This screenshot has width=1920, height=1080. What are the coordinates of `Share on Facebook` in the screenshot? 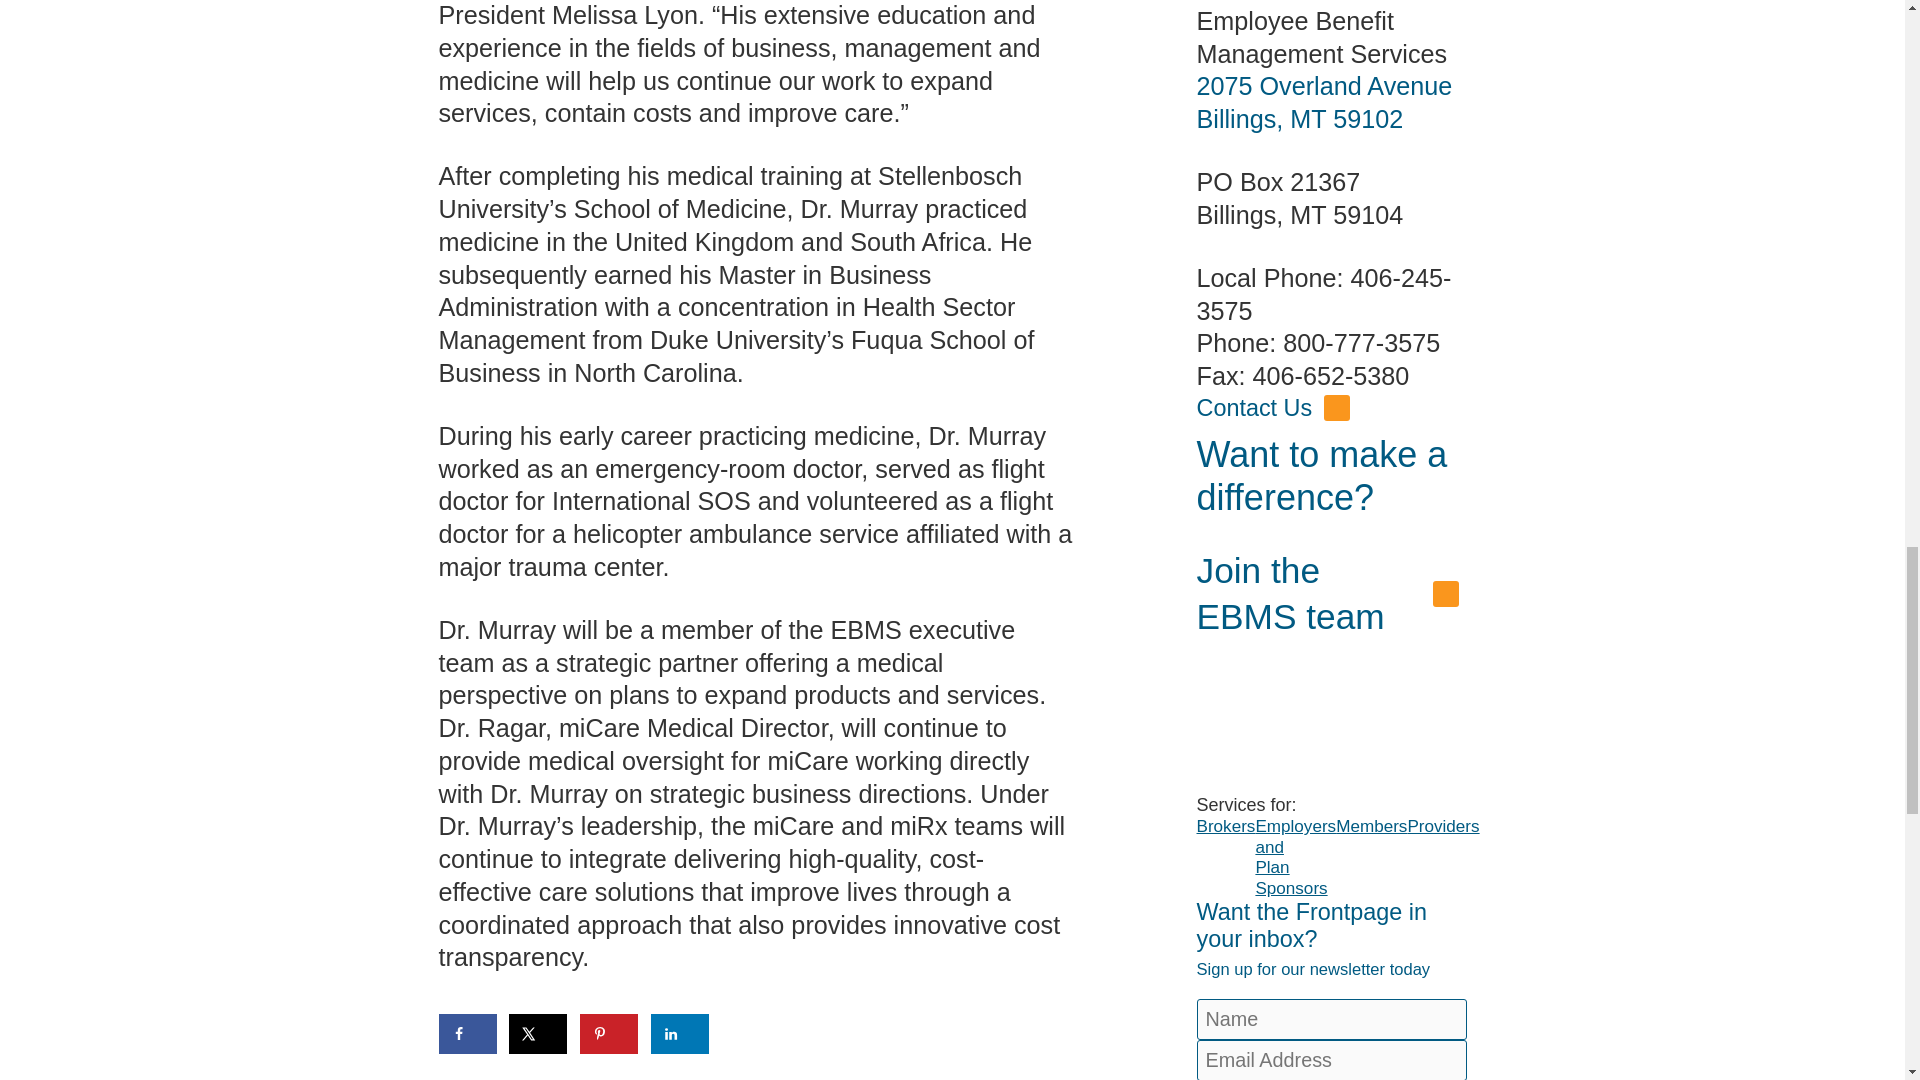 It's located at (466, 1034).